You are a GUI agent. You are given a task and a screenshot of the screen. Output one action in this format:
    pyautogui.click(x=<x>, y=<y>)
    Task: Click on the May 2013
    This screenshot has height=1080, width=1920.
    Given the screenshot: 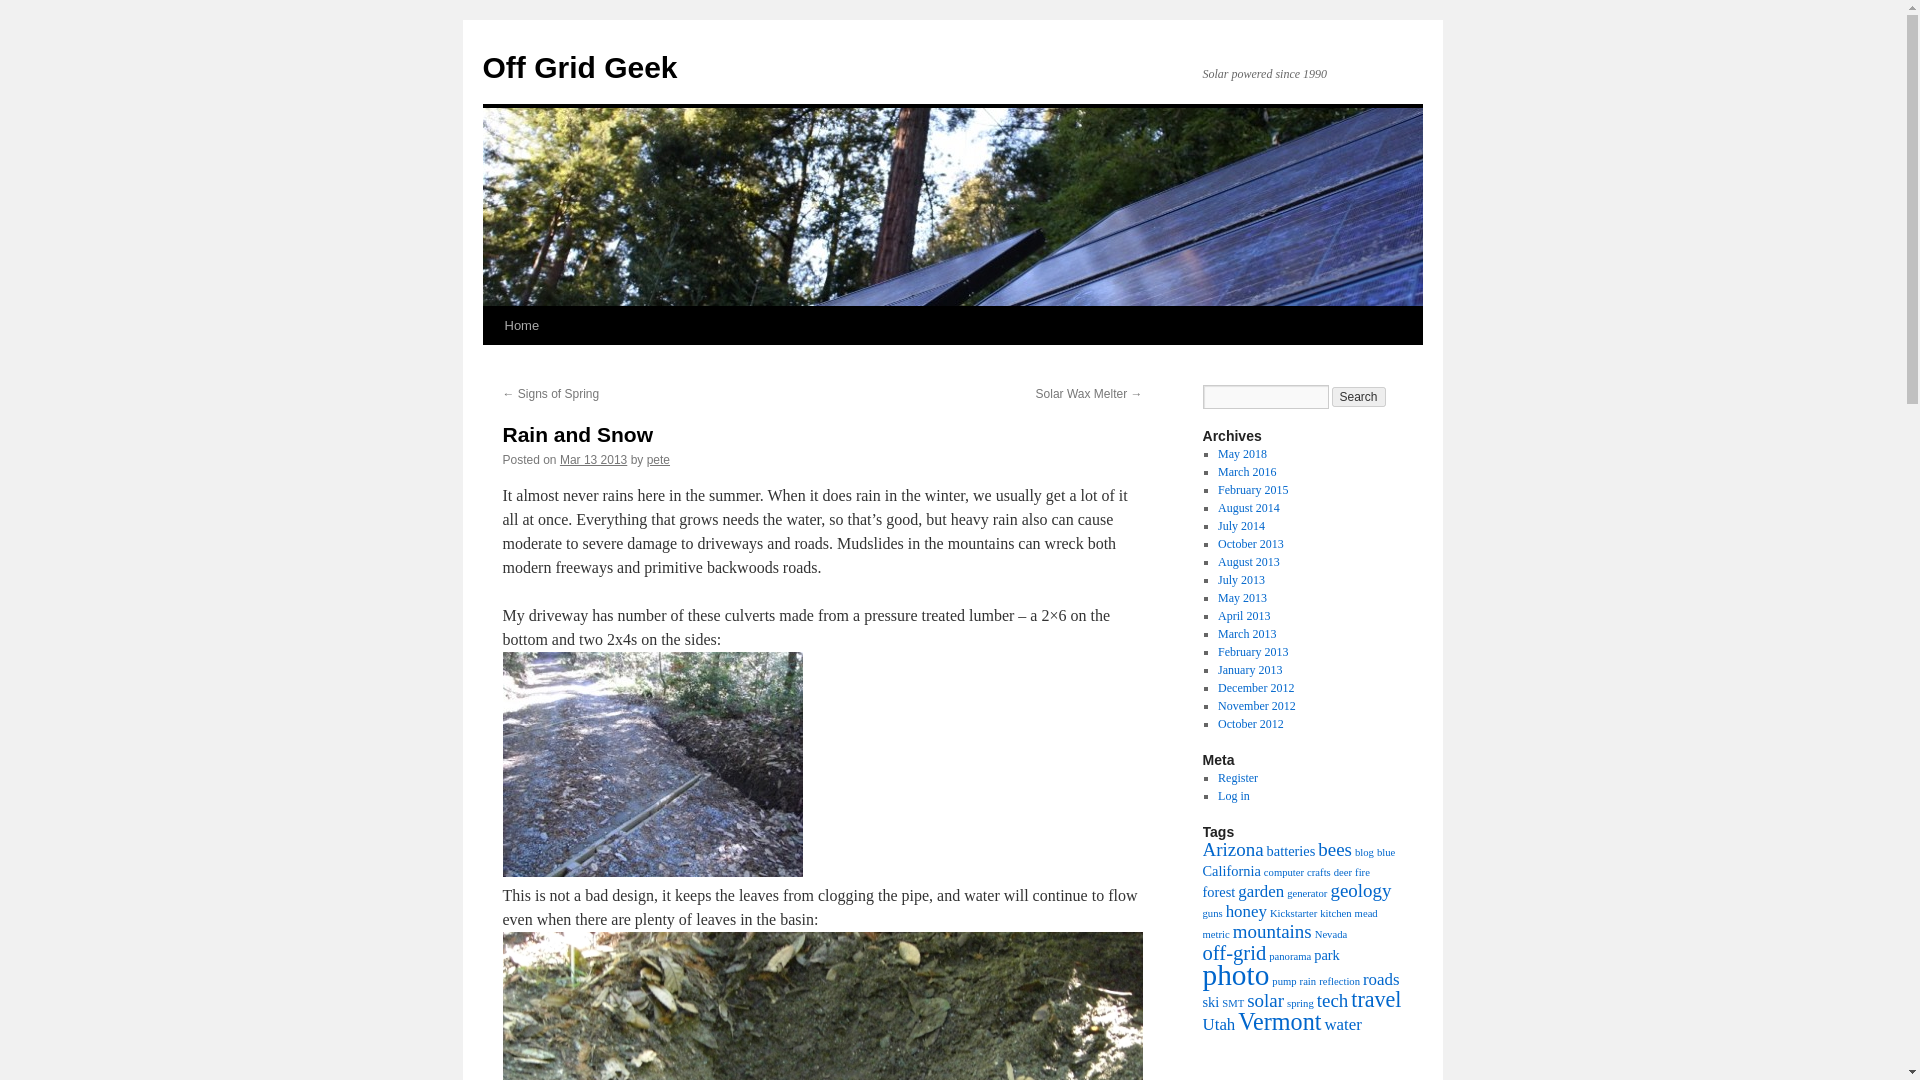 What is the action you would take?
    pyautogui.click(x=1242, y=597)
    